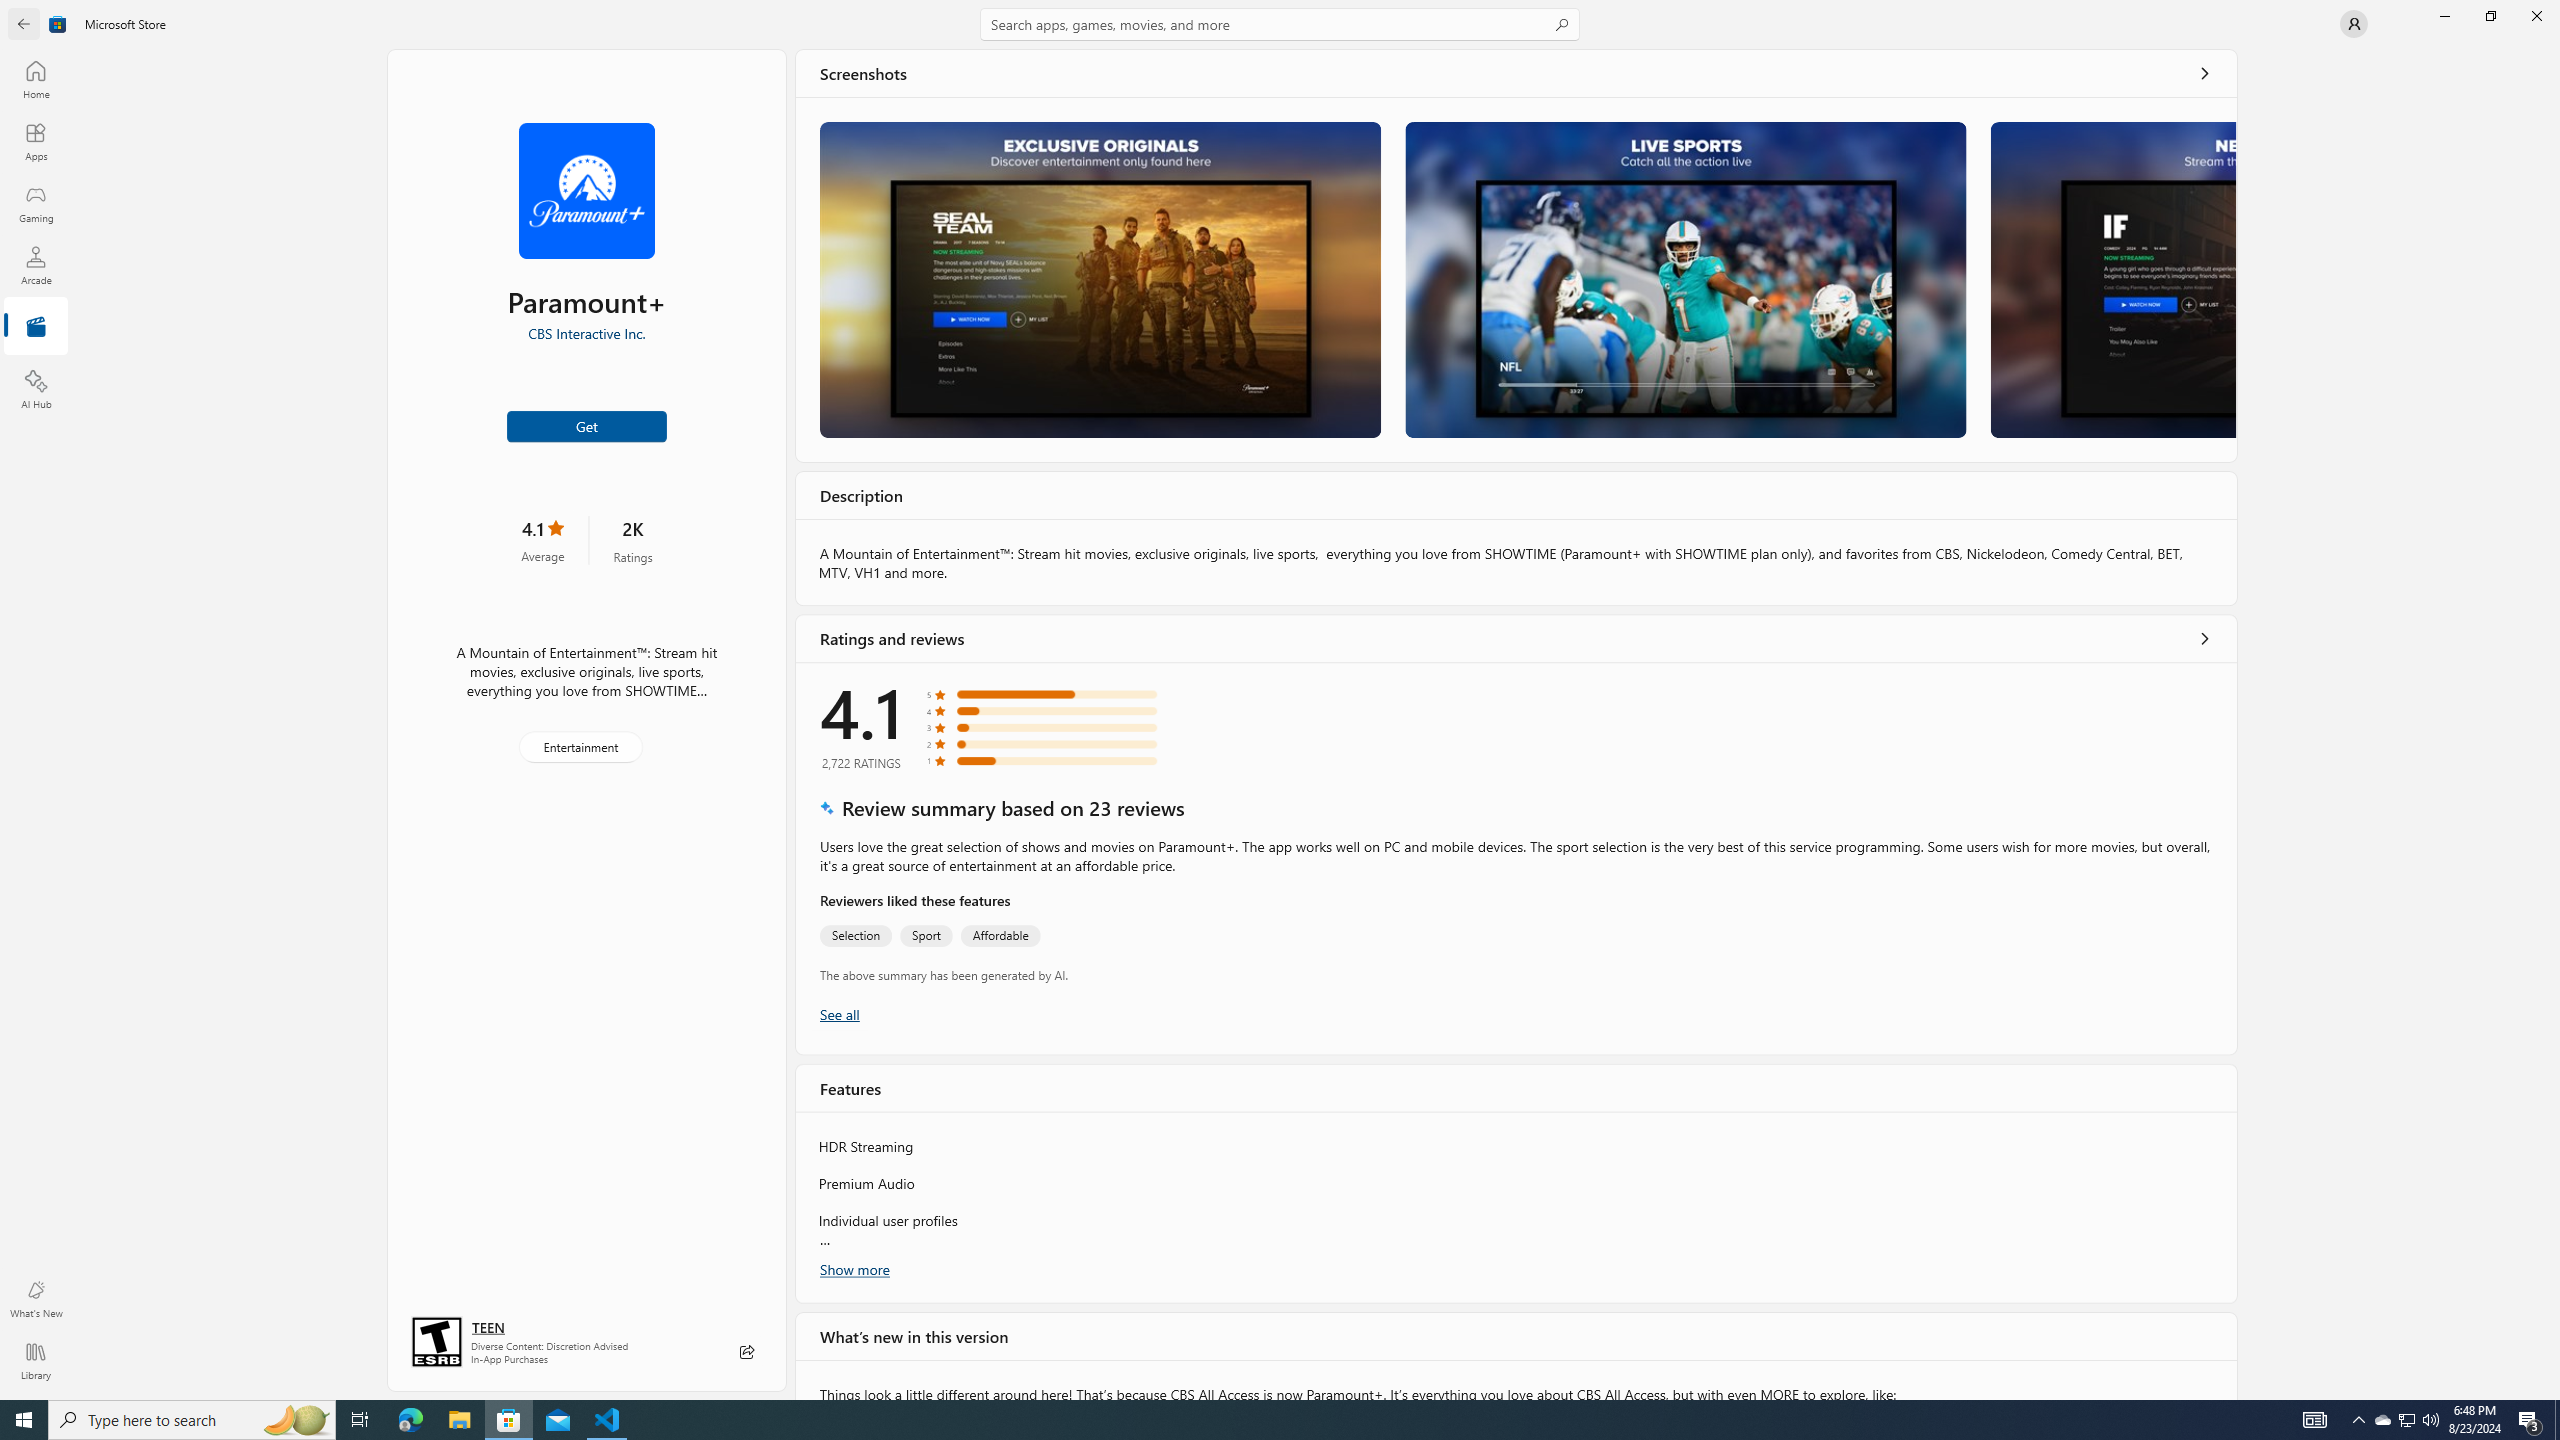 The width and height of the screenshot is (2560, 1440). Describe the element at coordinates (587, 425) in the screenshot. I see `Get` at that location.